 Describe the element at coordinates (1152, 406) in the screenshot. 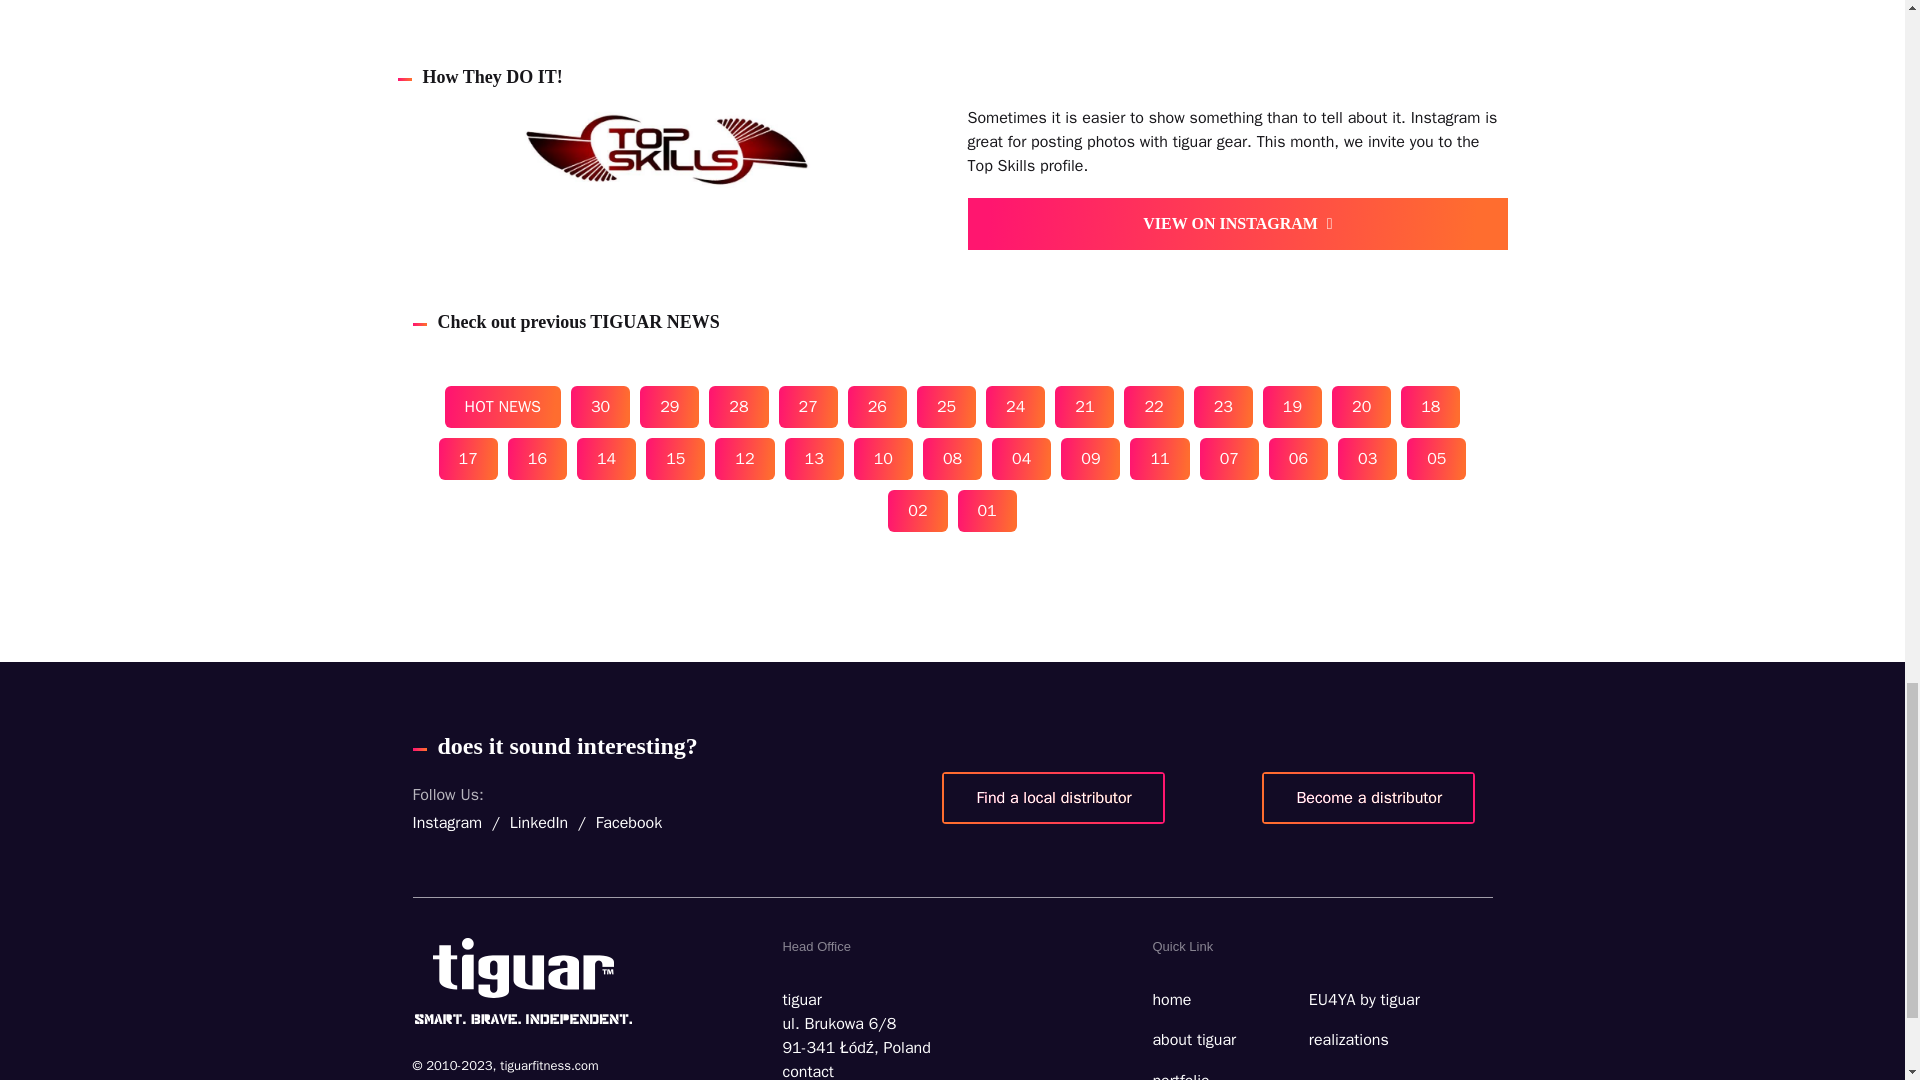

I see `22` at that location.